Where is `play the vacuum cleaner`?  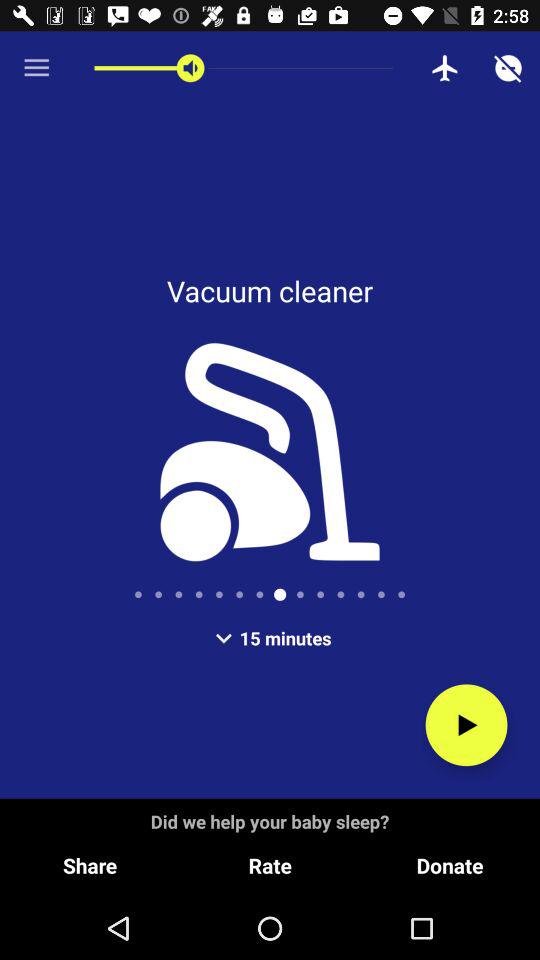
play the vacuum cleaner is located at coordinates (466, 725).